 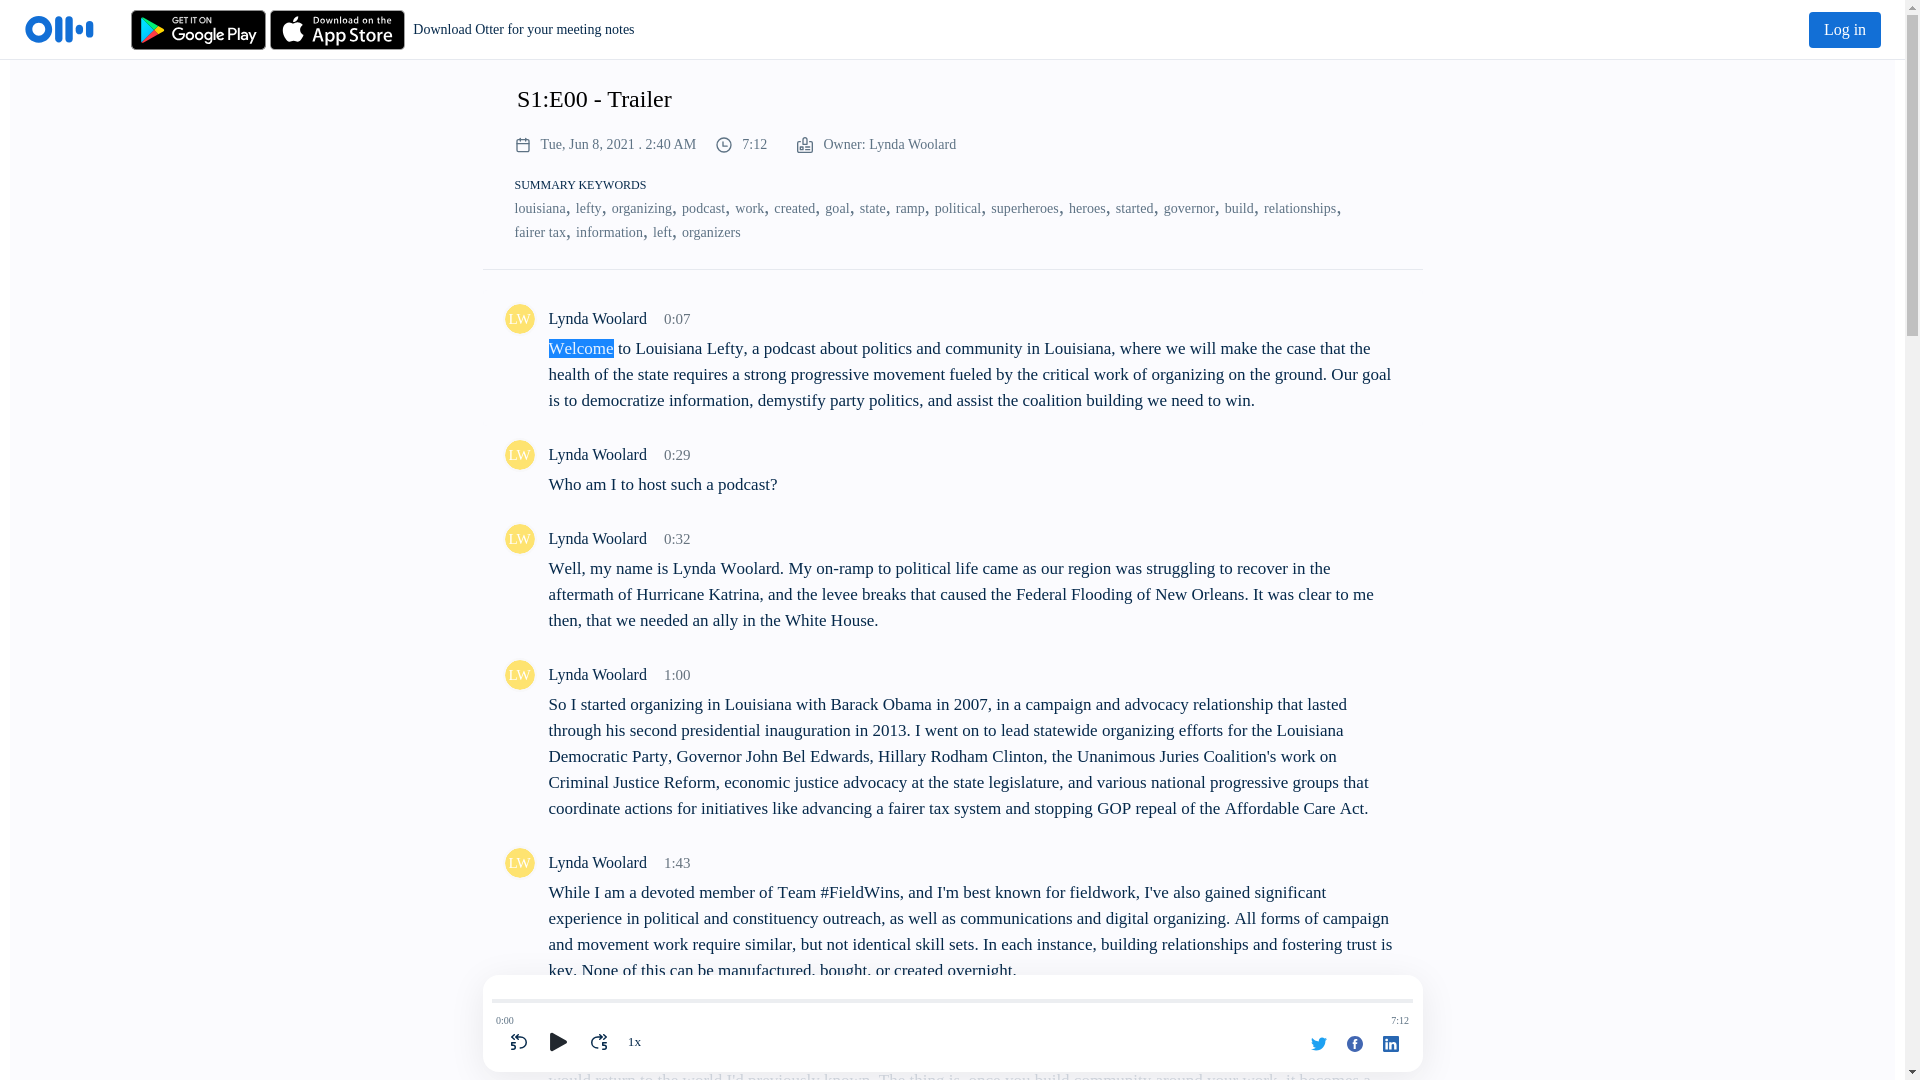 I want to click on LW, so click(x=518, y=454).